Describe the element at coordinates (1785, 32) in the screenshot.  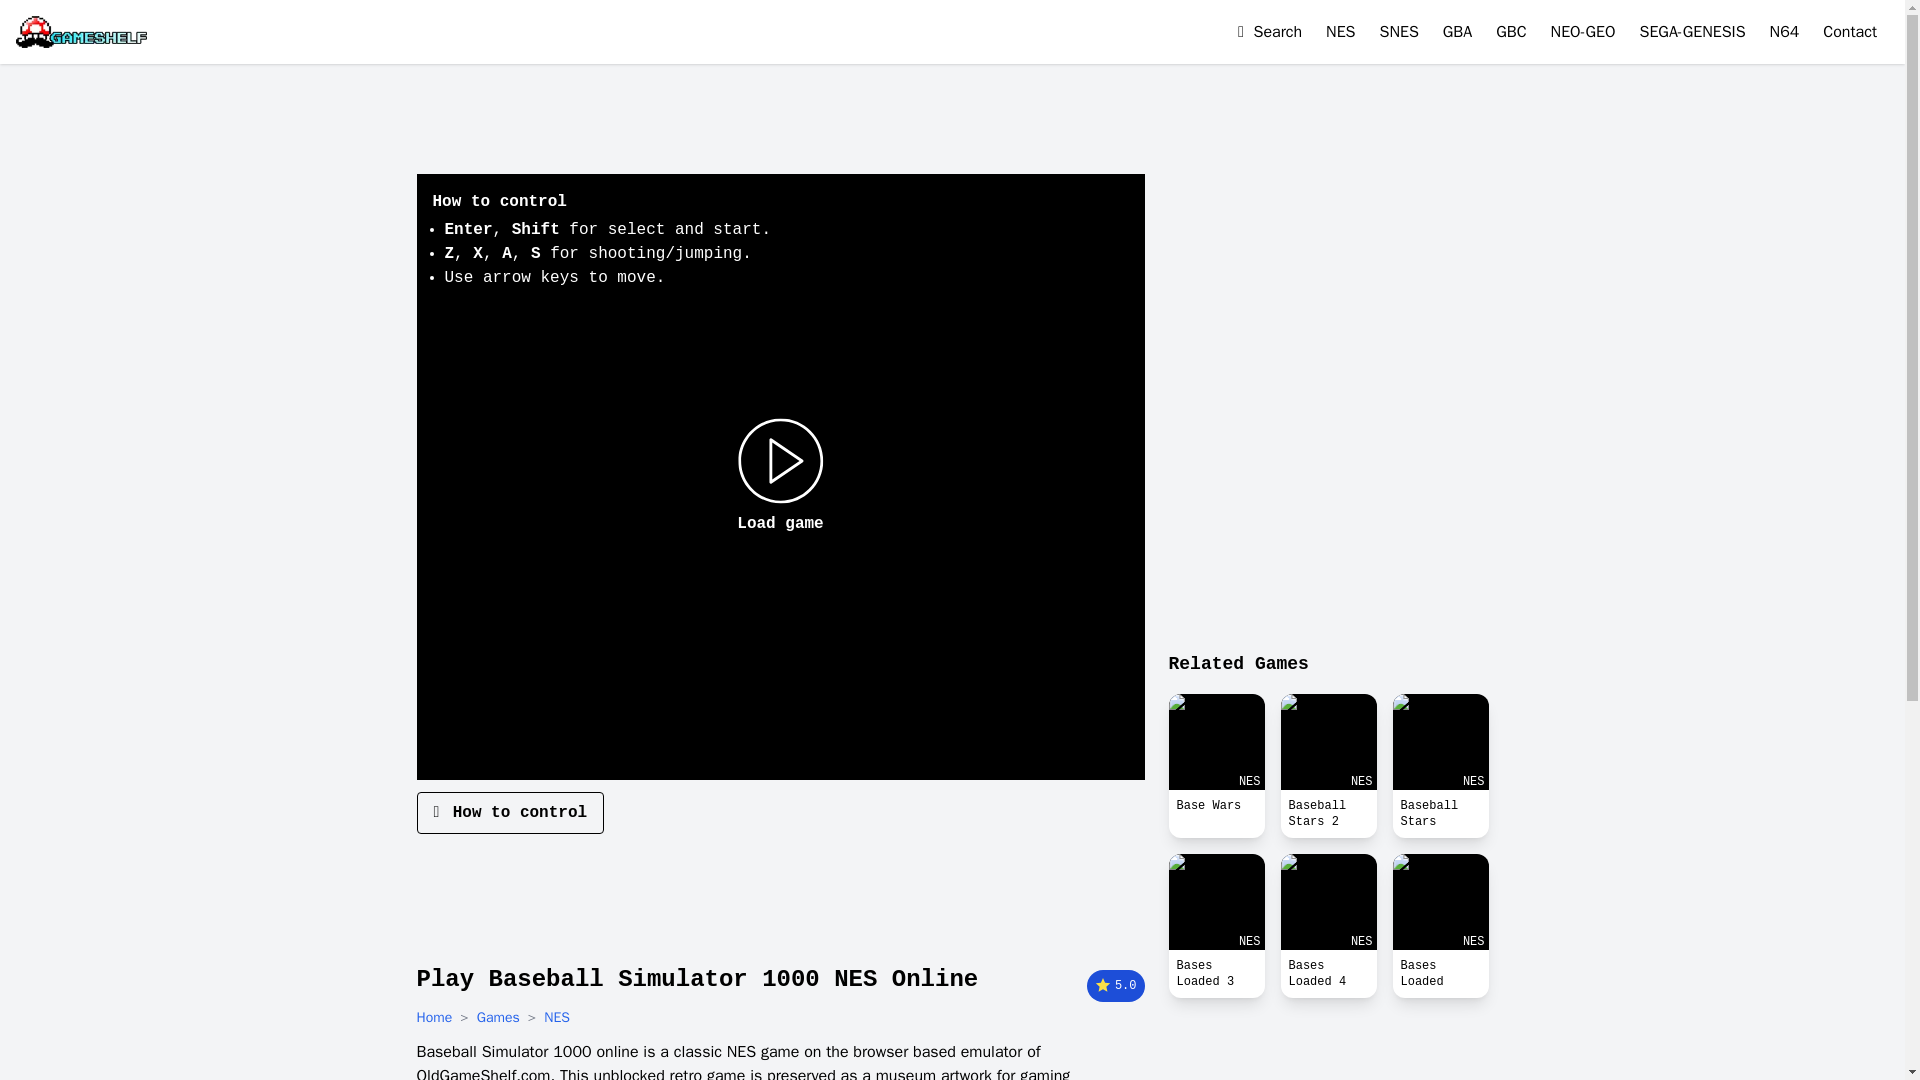
I see `N64` at that location.